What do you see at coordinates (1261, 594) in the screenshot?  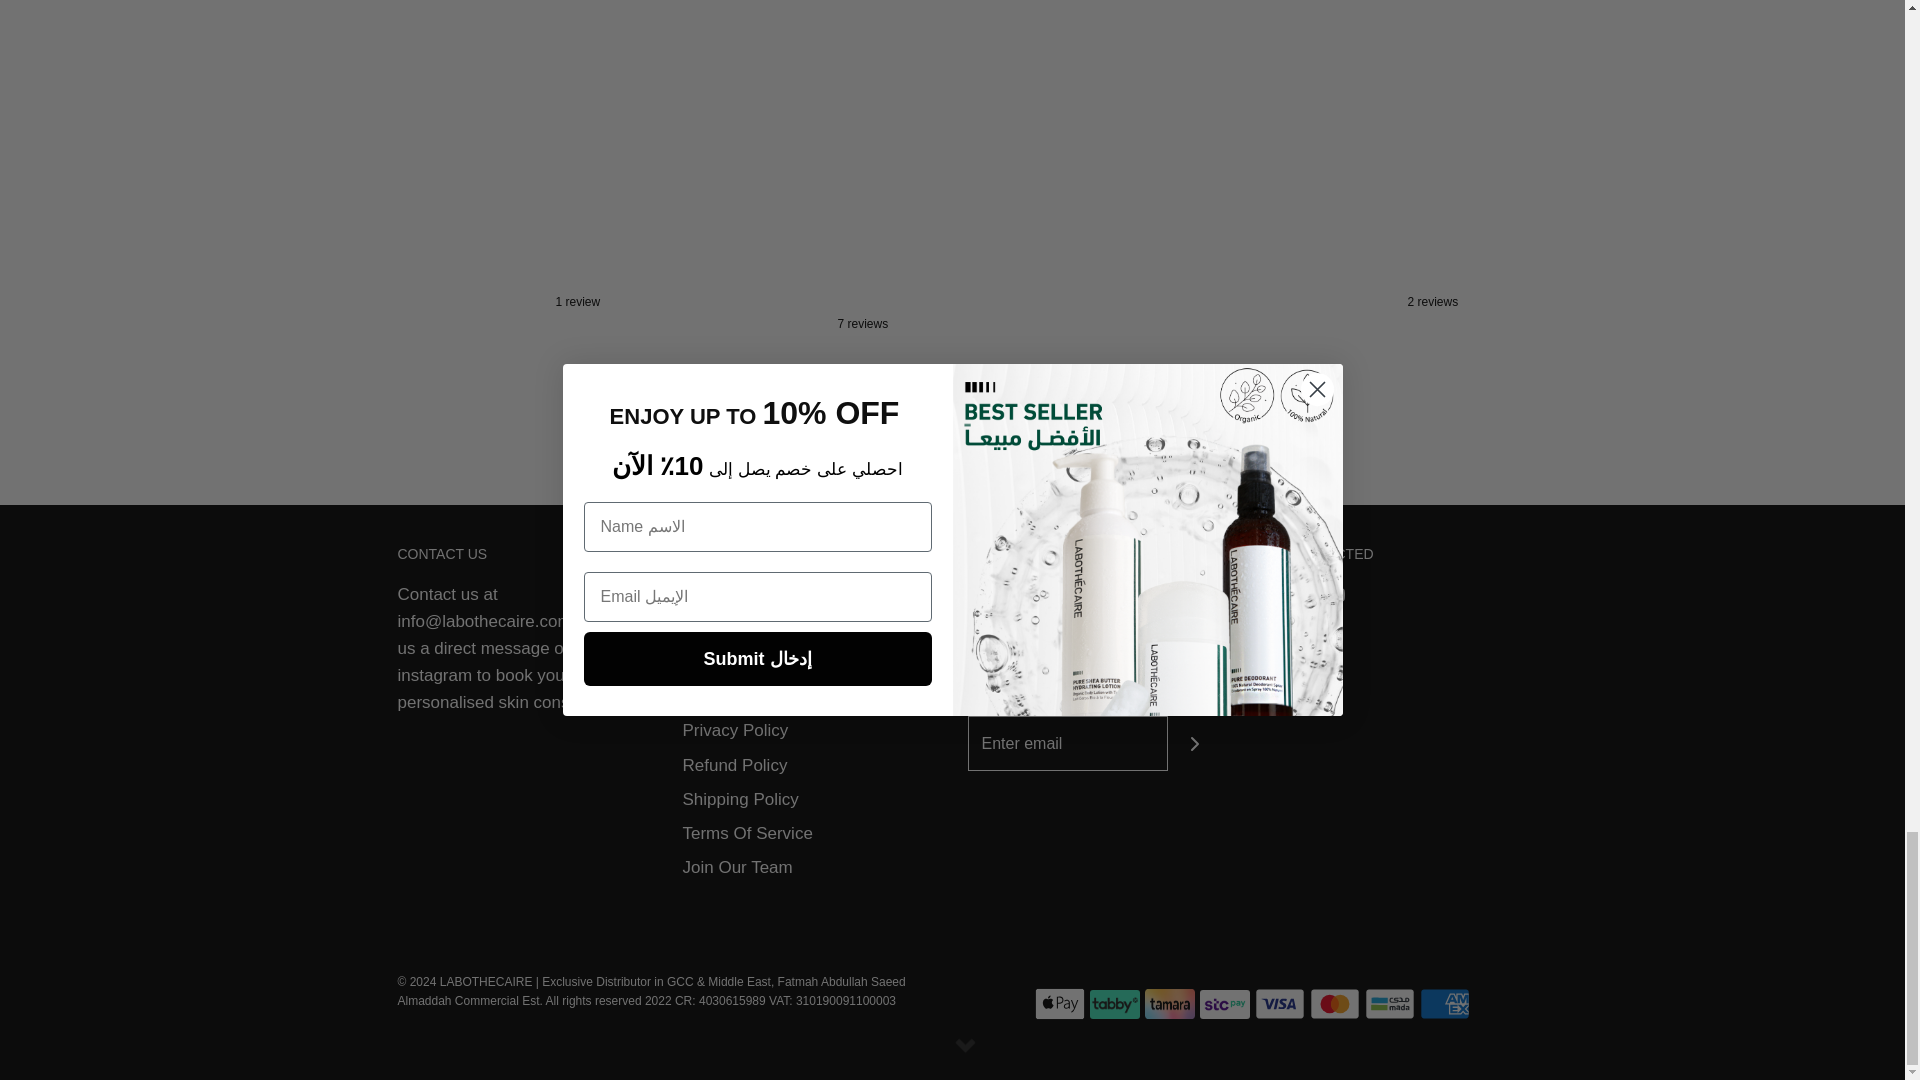 I see `Facebook icon` at bounding box center [1261, 594].